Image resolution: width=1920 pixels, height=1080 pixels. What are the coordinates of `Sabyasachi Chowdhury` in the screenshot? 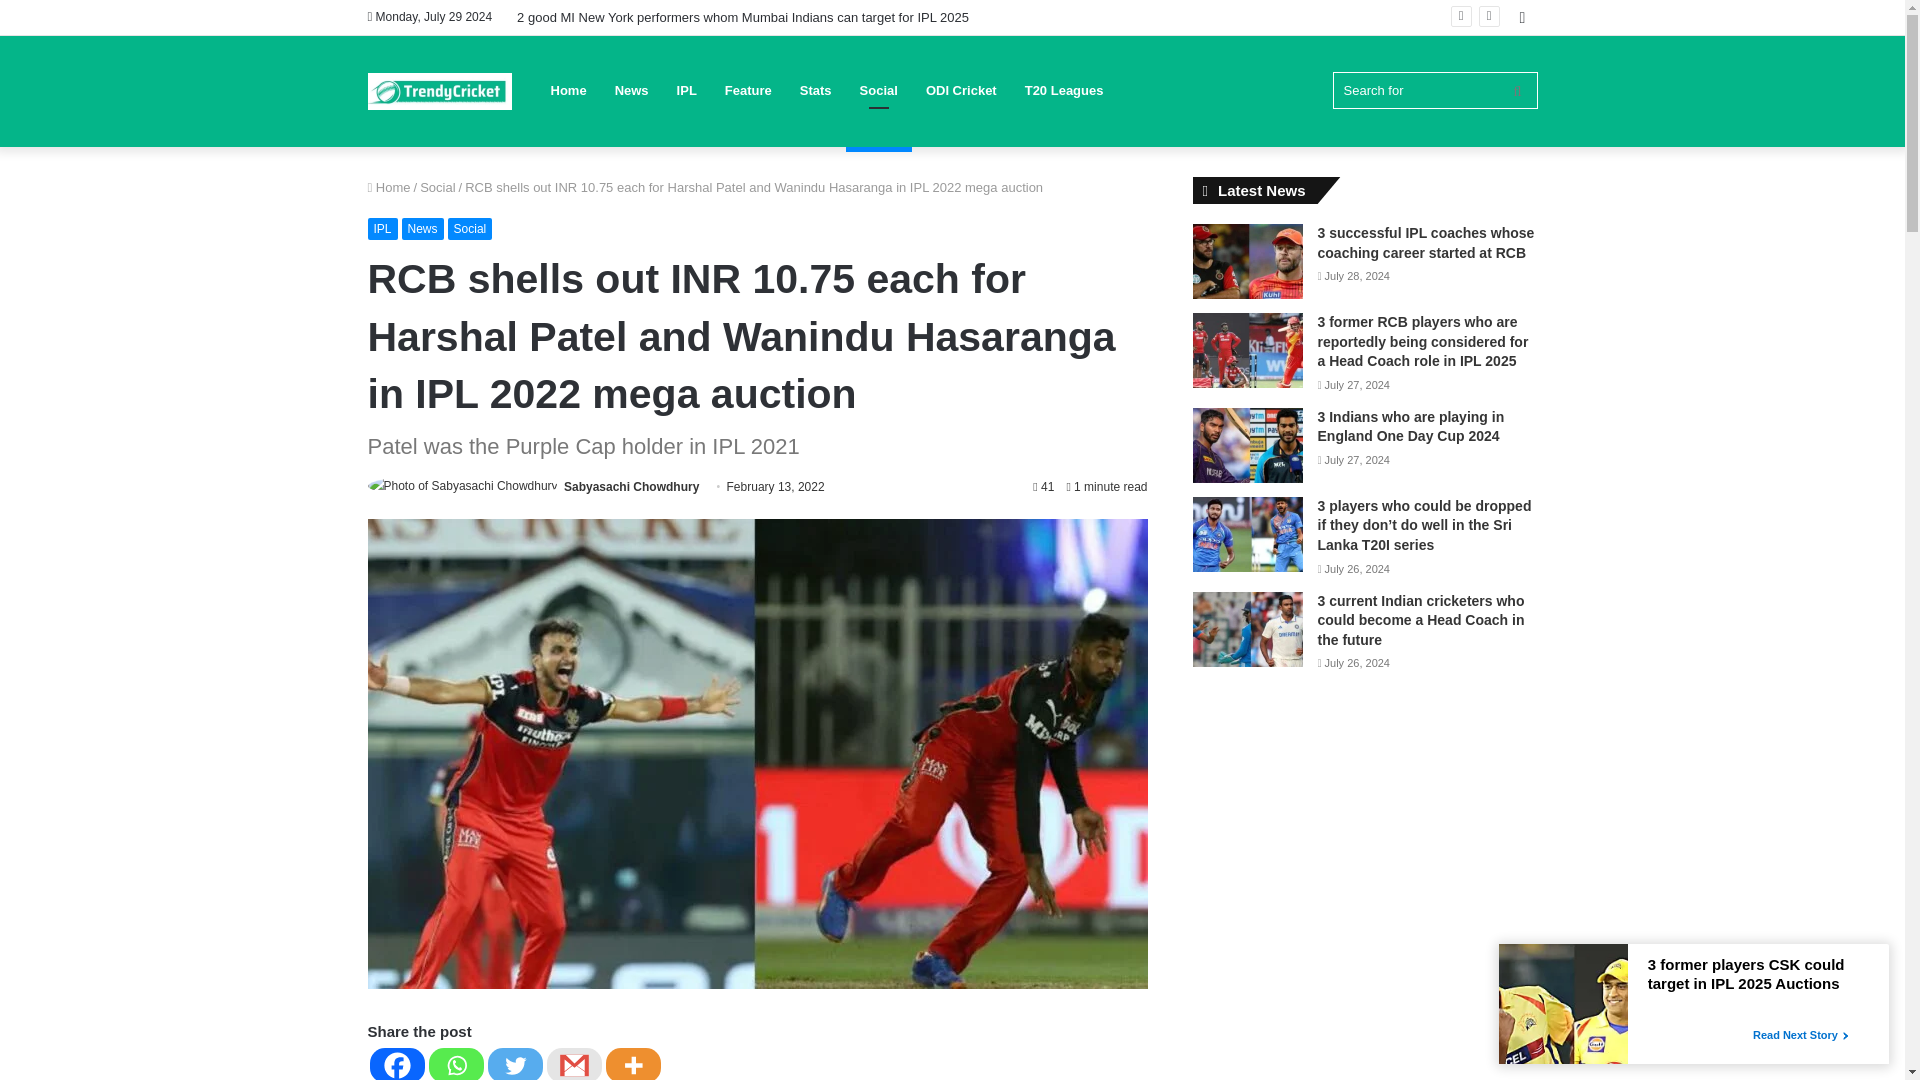 It's located at (631, 486).